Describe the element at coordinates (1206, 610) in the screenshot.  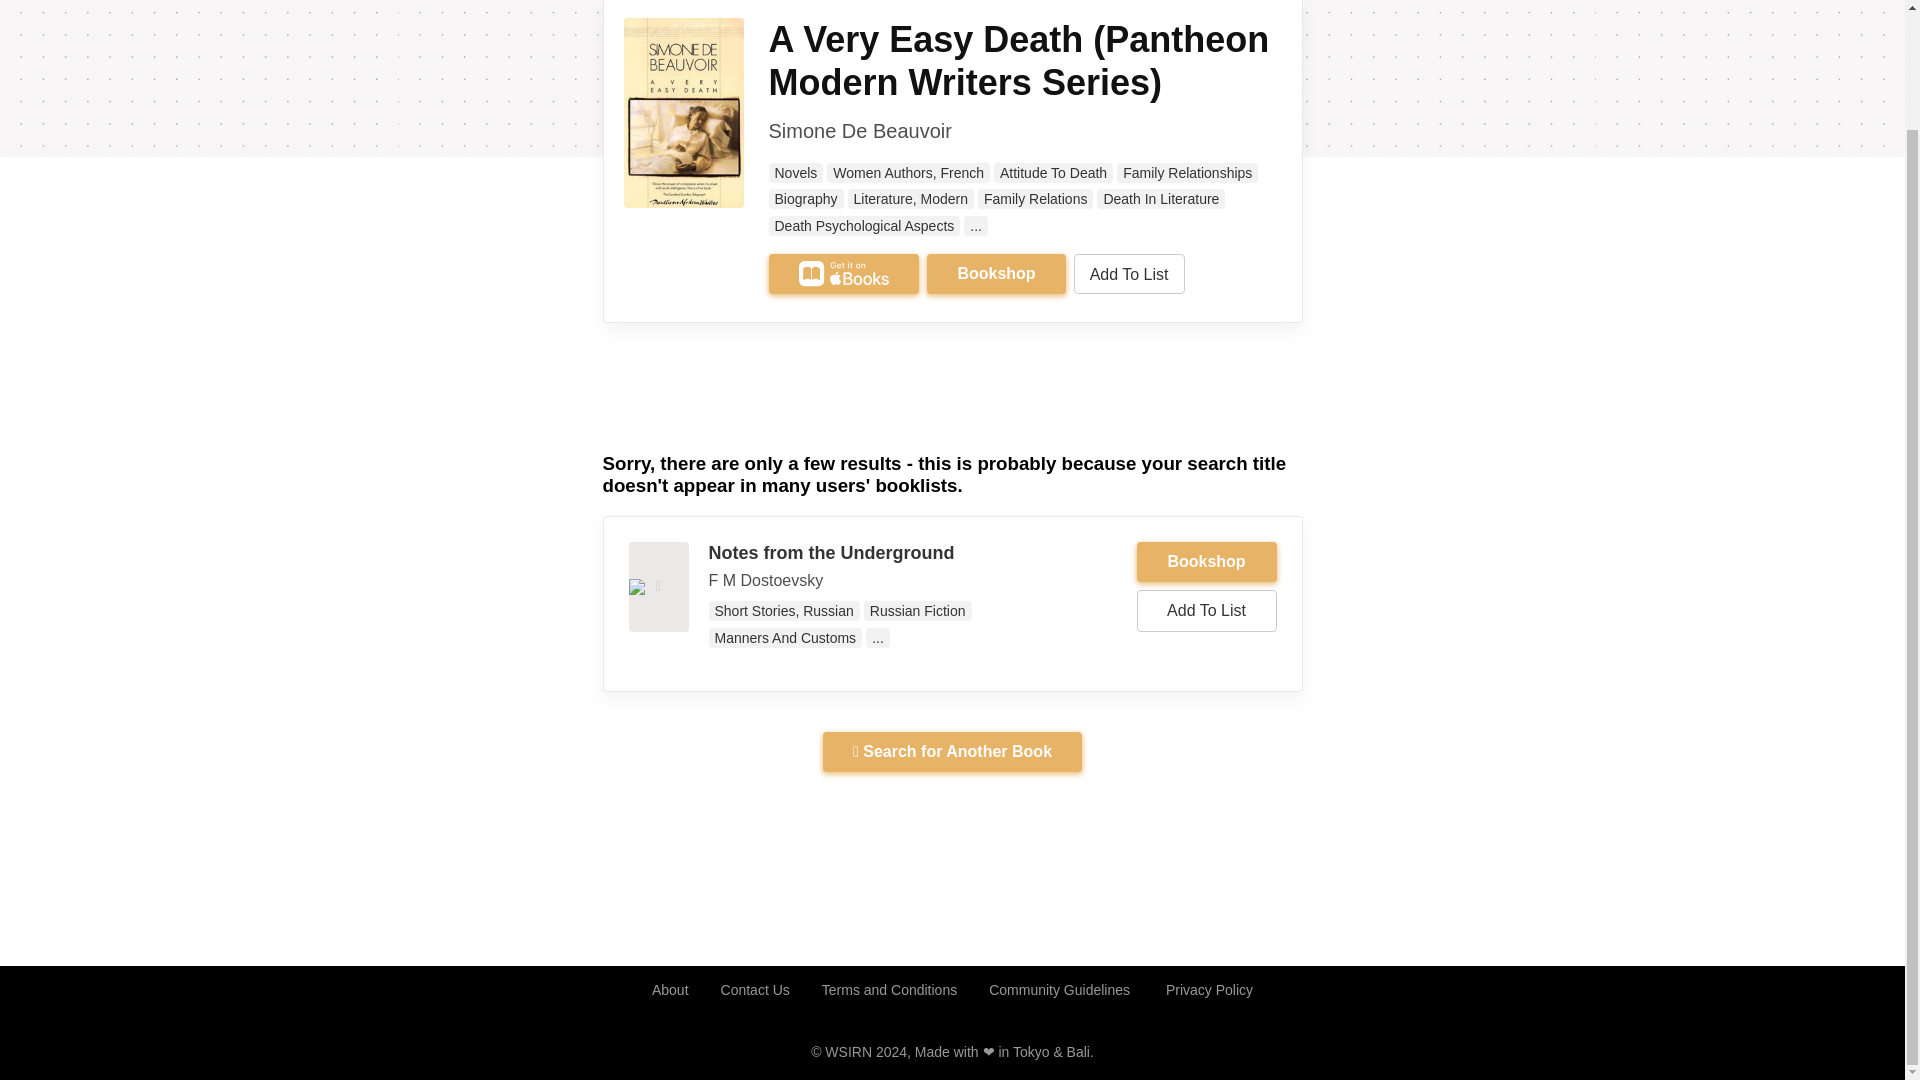
I see `Add To List` at that location.